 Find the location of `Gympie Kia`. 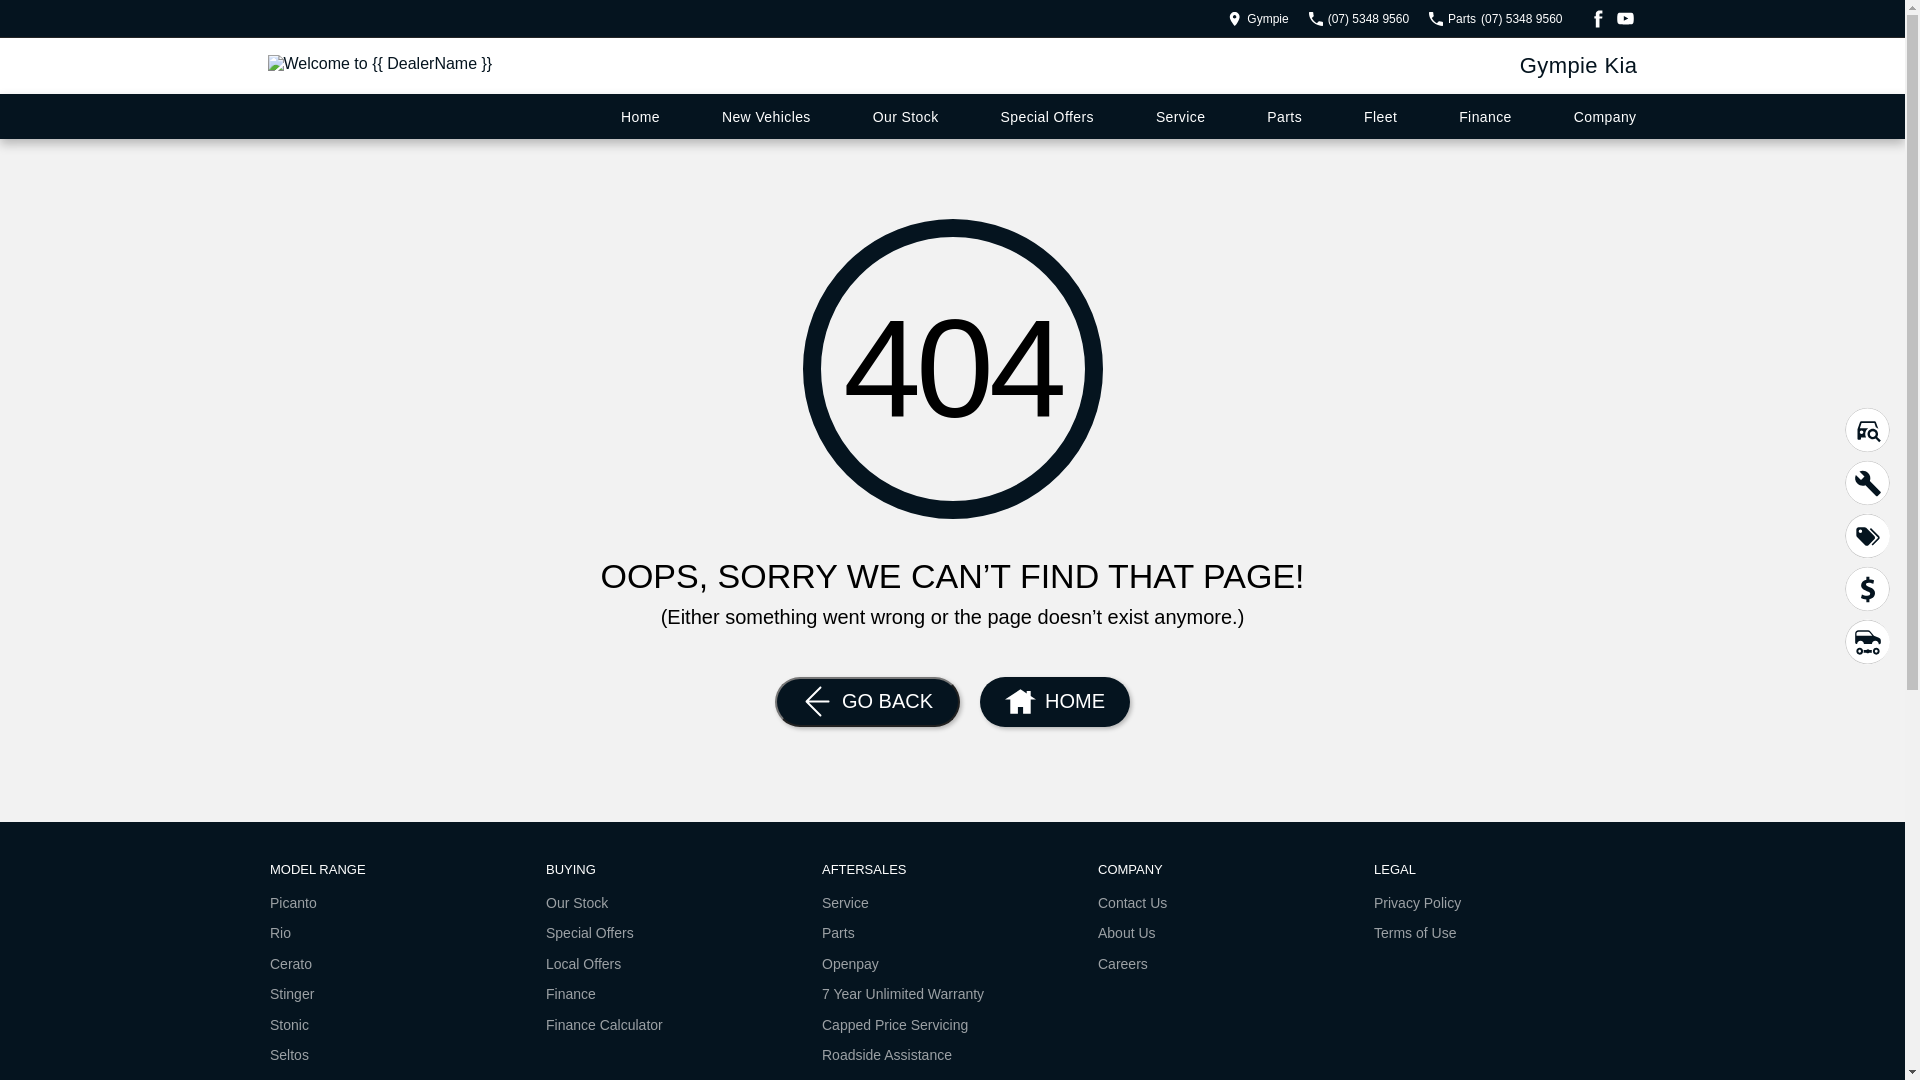

Gympie Kia is located at coordinates (1579, 66).